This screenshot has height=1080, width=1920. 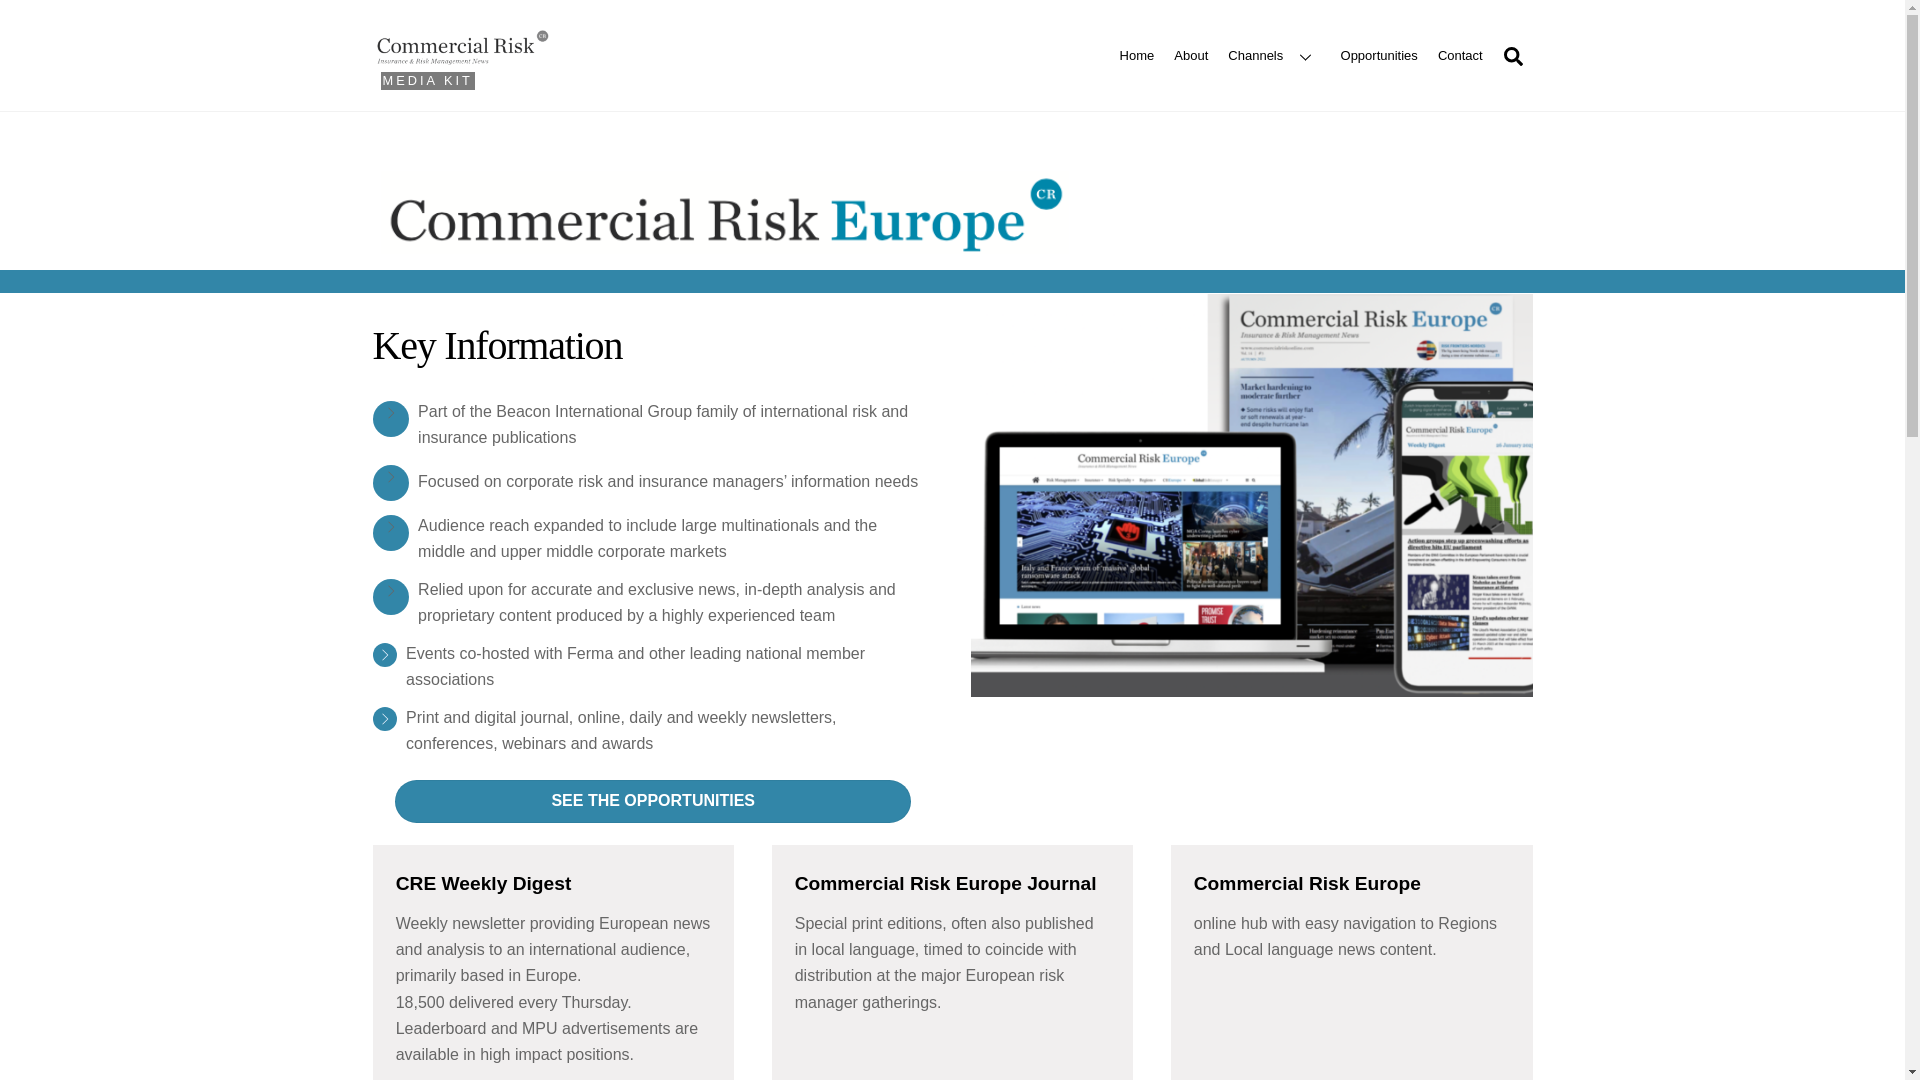 What do you see at coordinates (1512, 54) in the screenshot?
I see `Search` at bounding box center [1512, 54].